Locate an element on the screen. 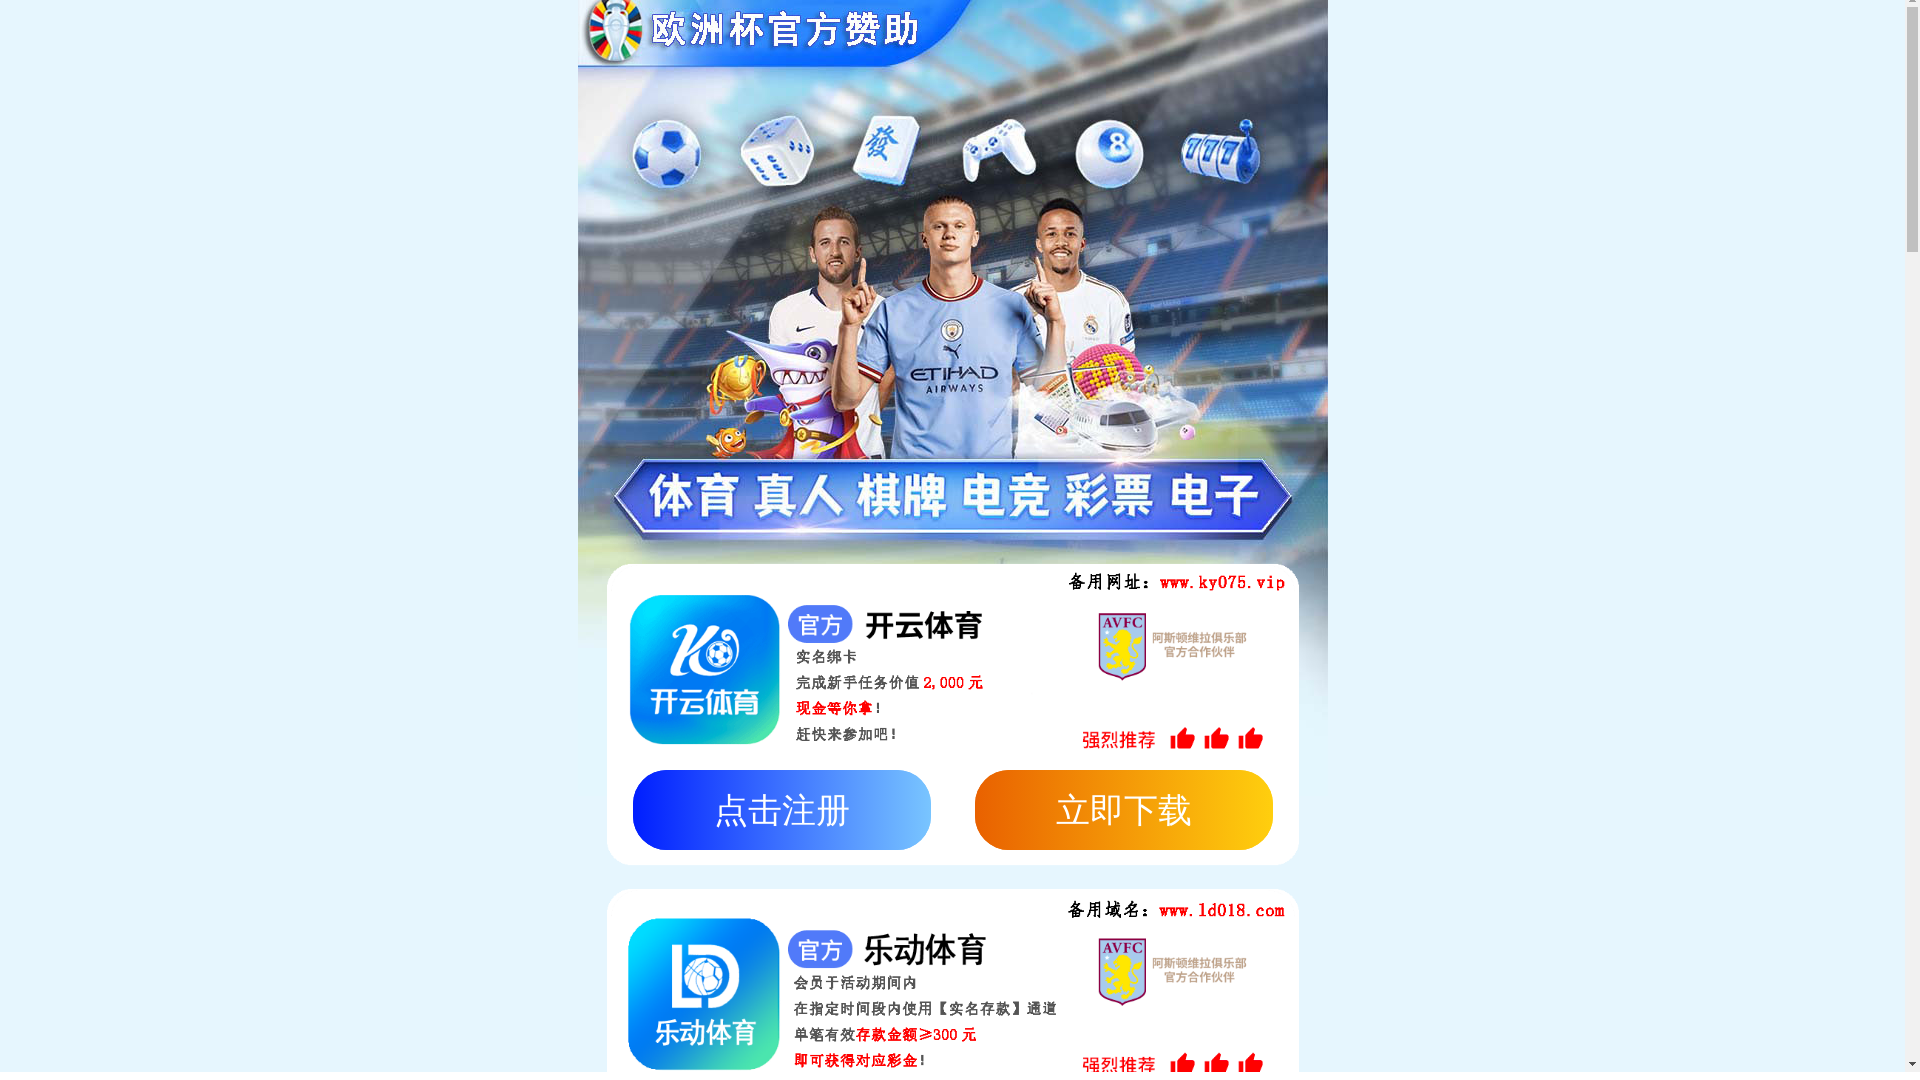  News is located at coordinates (1488, 33).